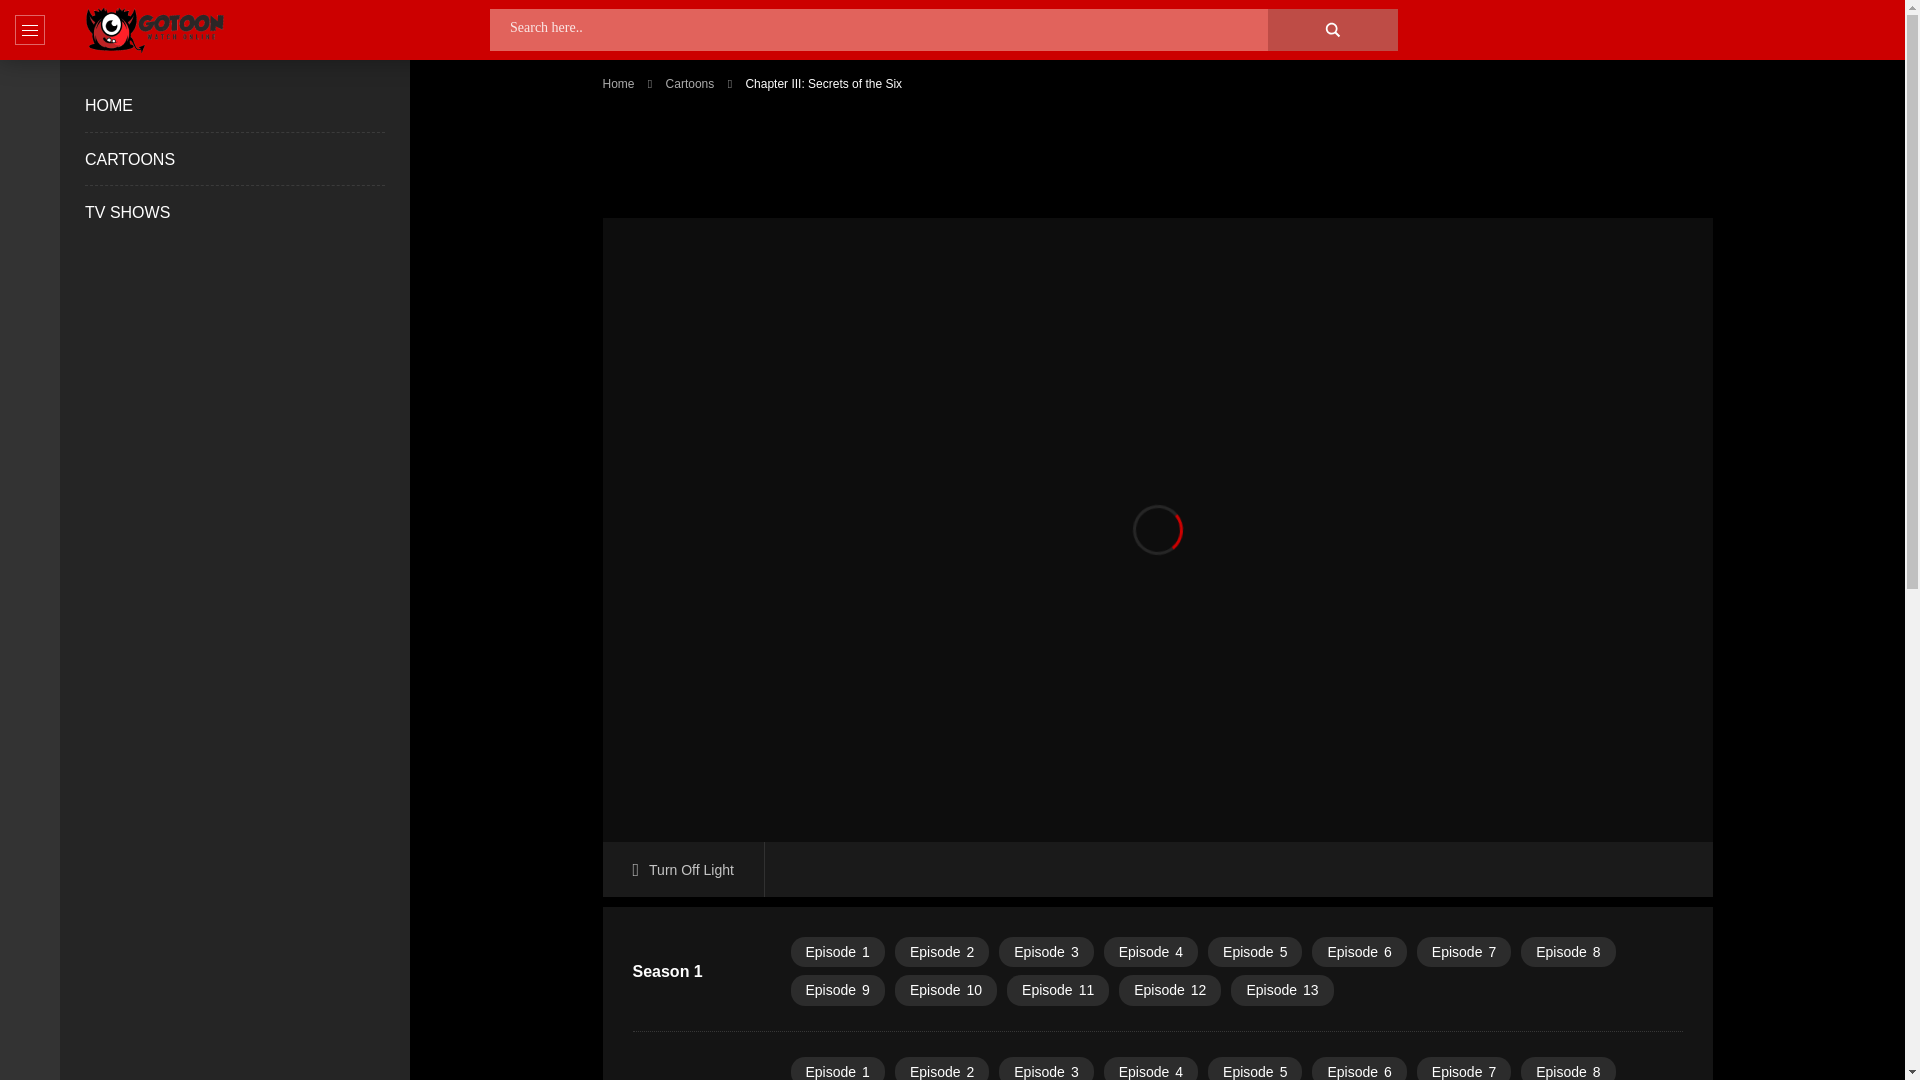 The image size is (1920, 1080). I want to click on Doctor Octopus: Armed and Dangerous, so click(1151, 952).